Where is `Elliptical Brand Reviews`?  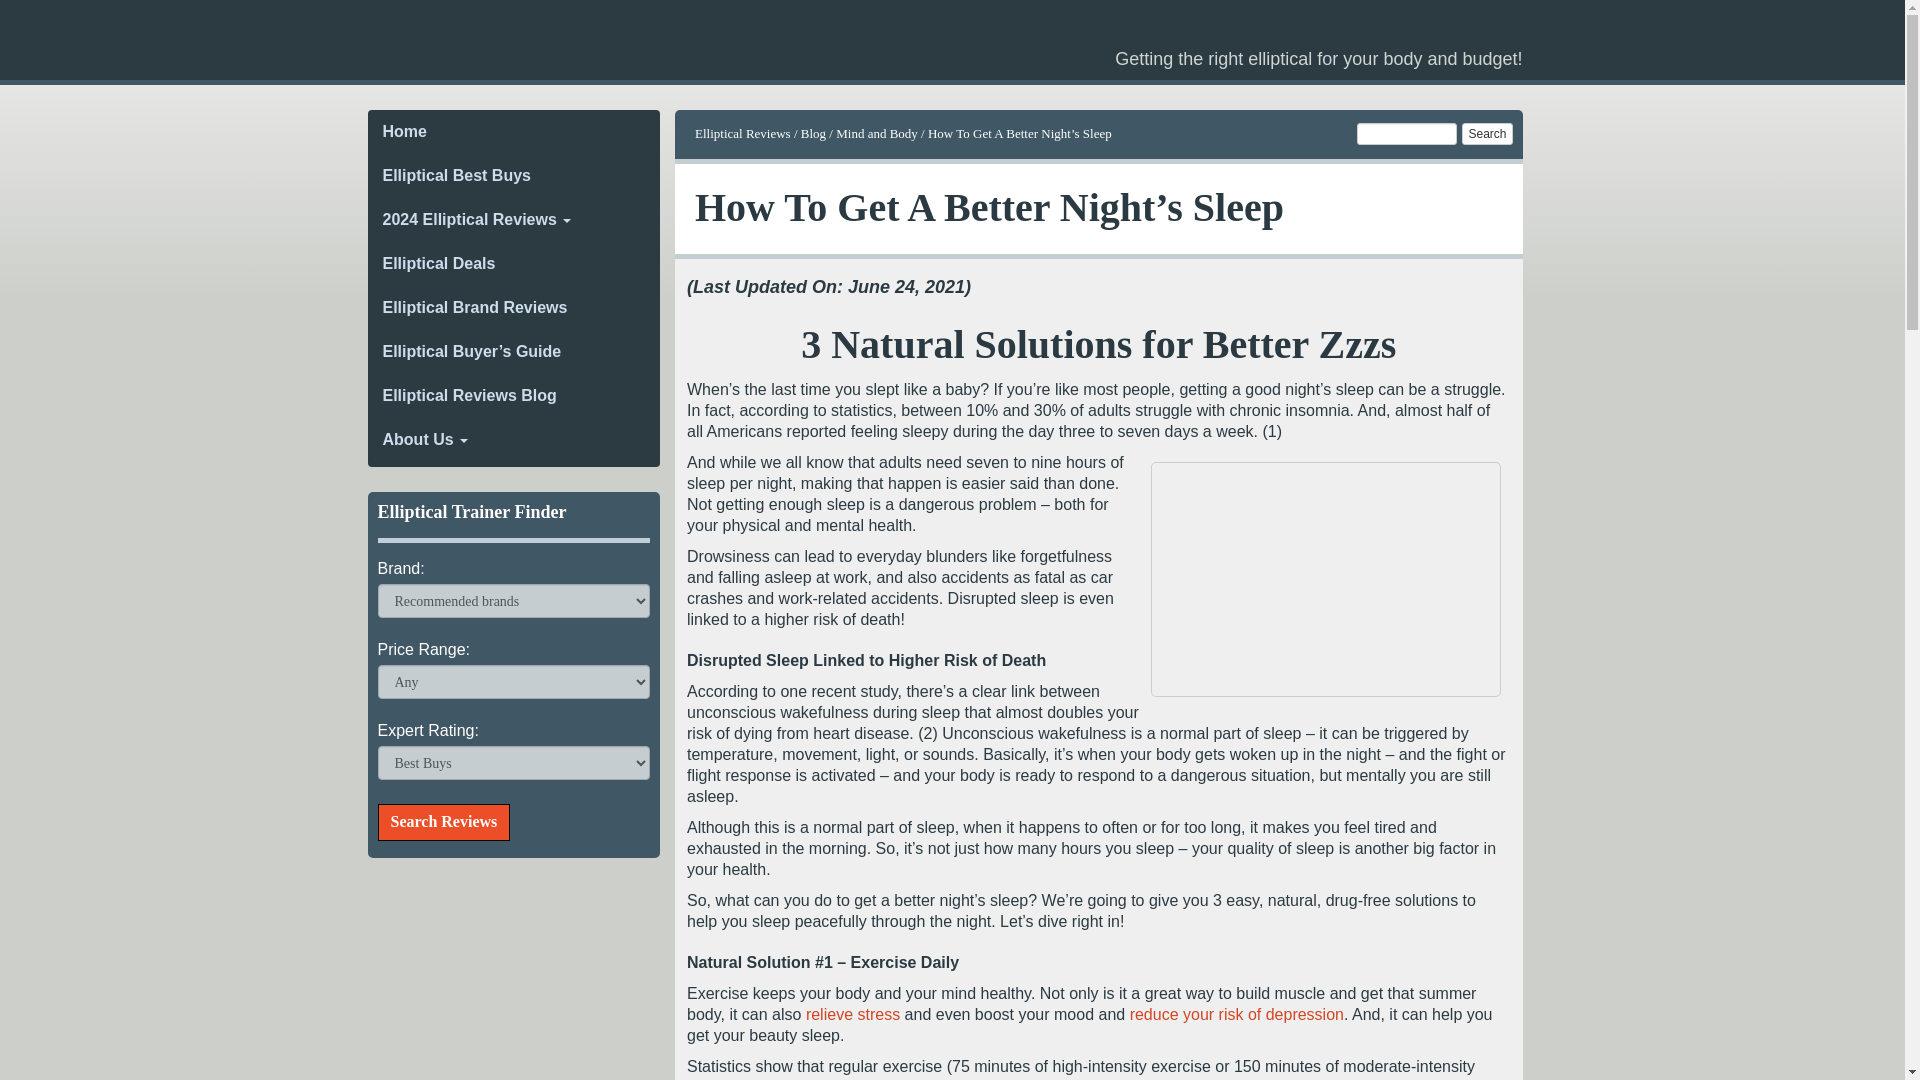 Elliptical Brand Reviews is located at coordinates (514, 308).